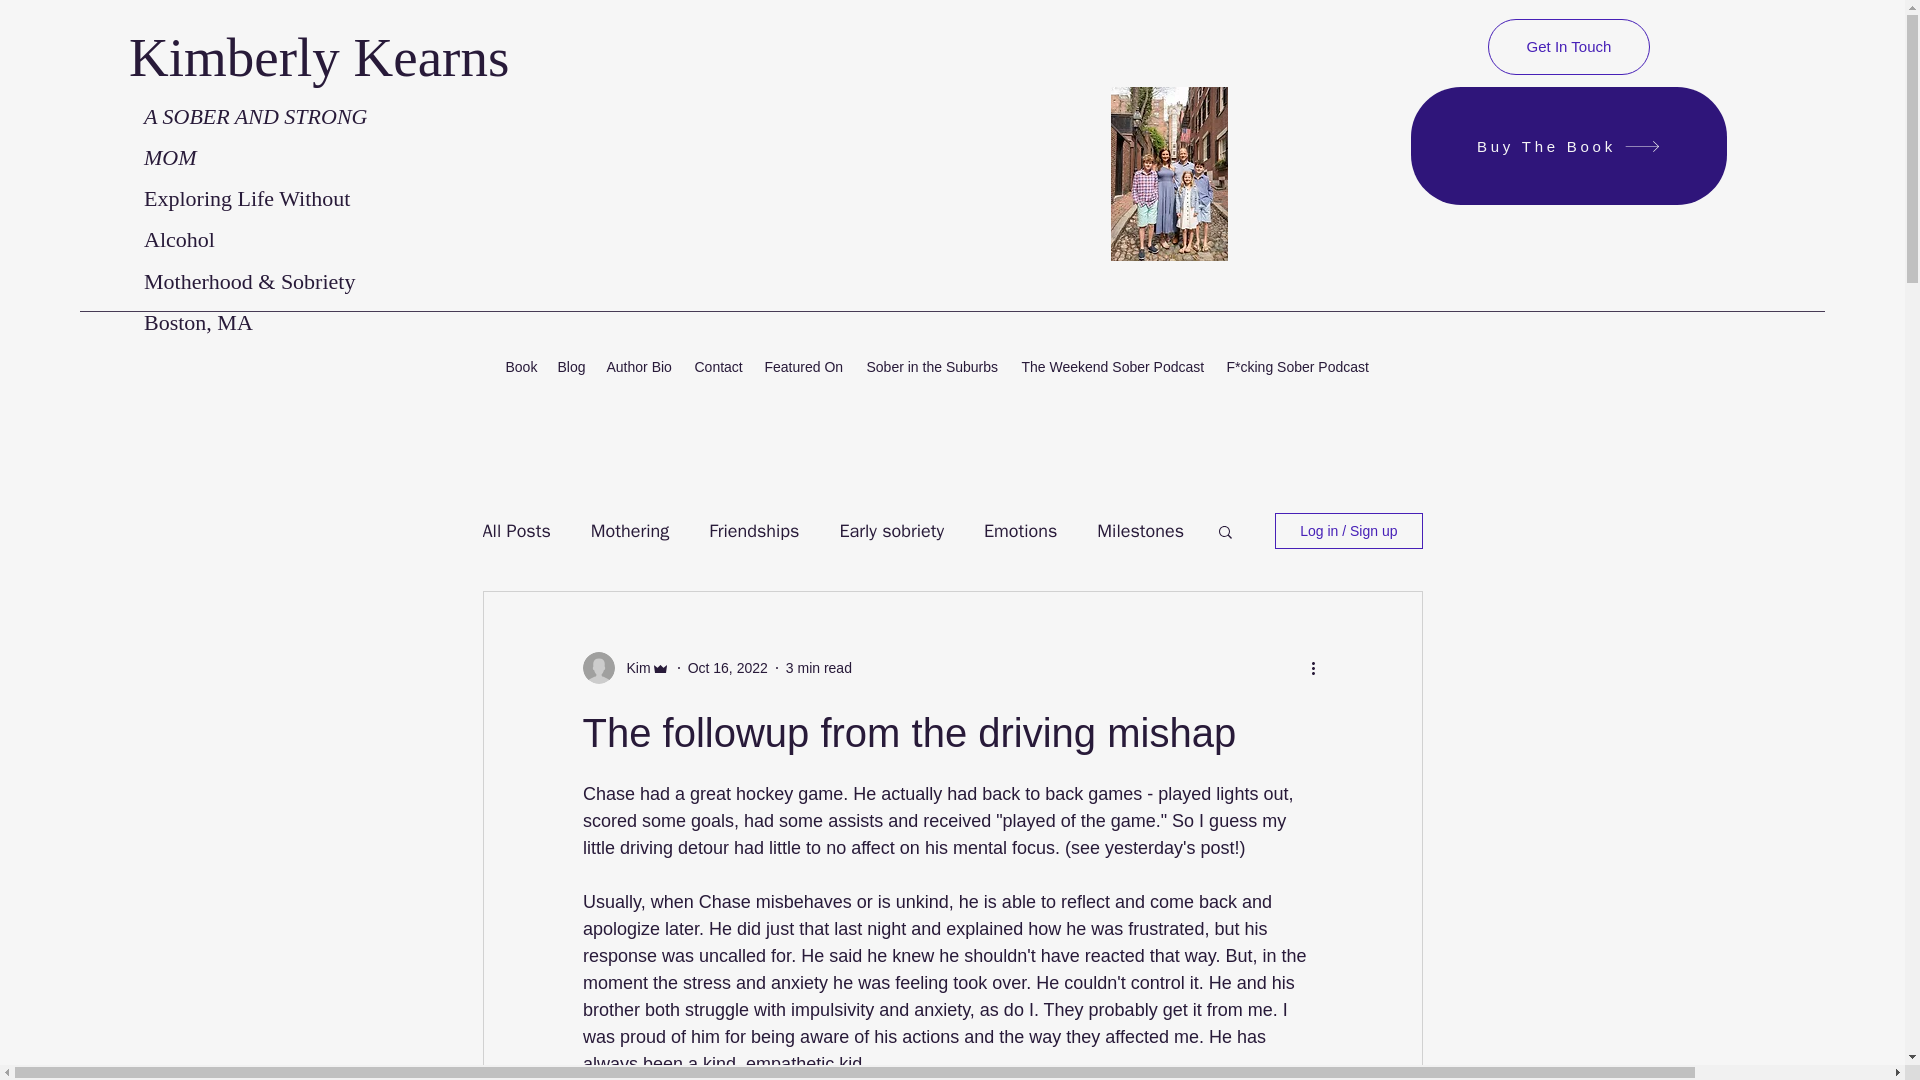 The image size is (1920, 1080). I want to click on Featured On, so click(805, 366).